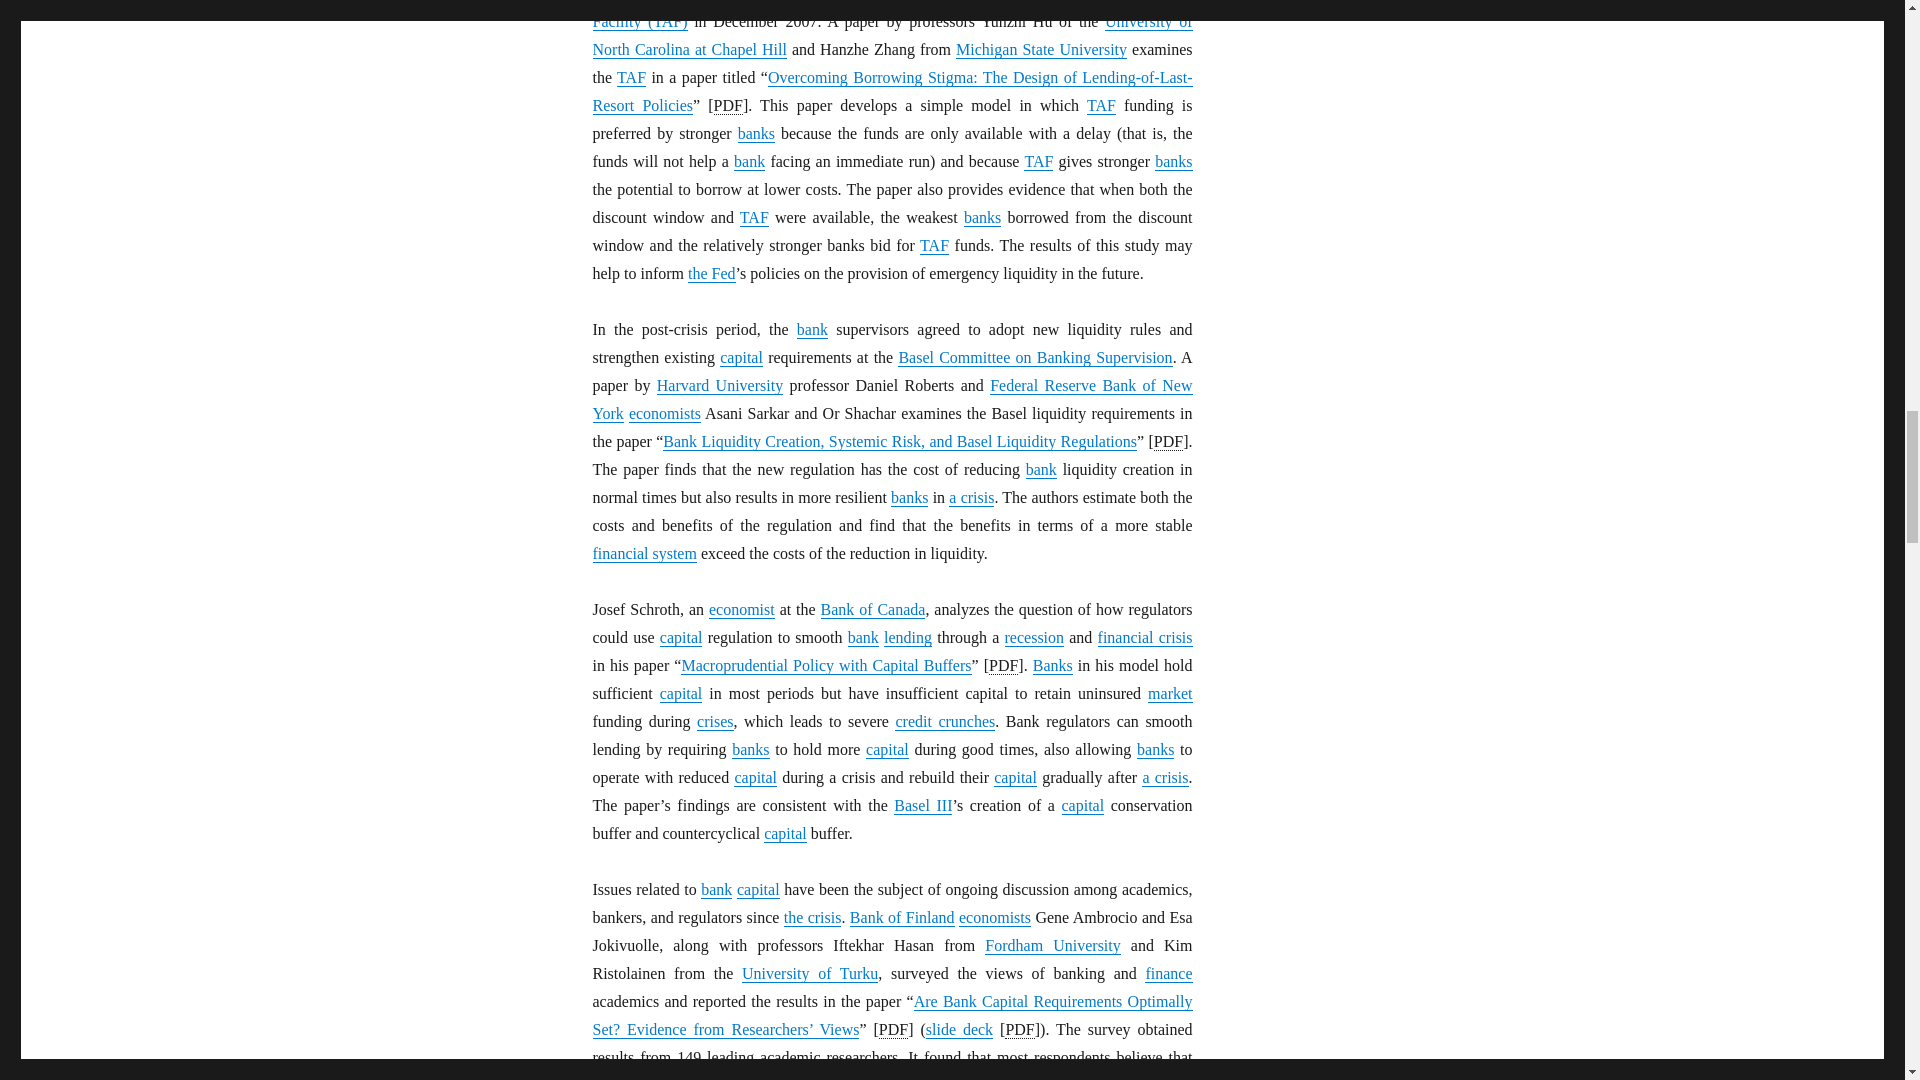 The image size is (1920, 1080). I want to click on Portable Document Format, so click(894, 1029).